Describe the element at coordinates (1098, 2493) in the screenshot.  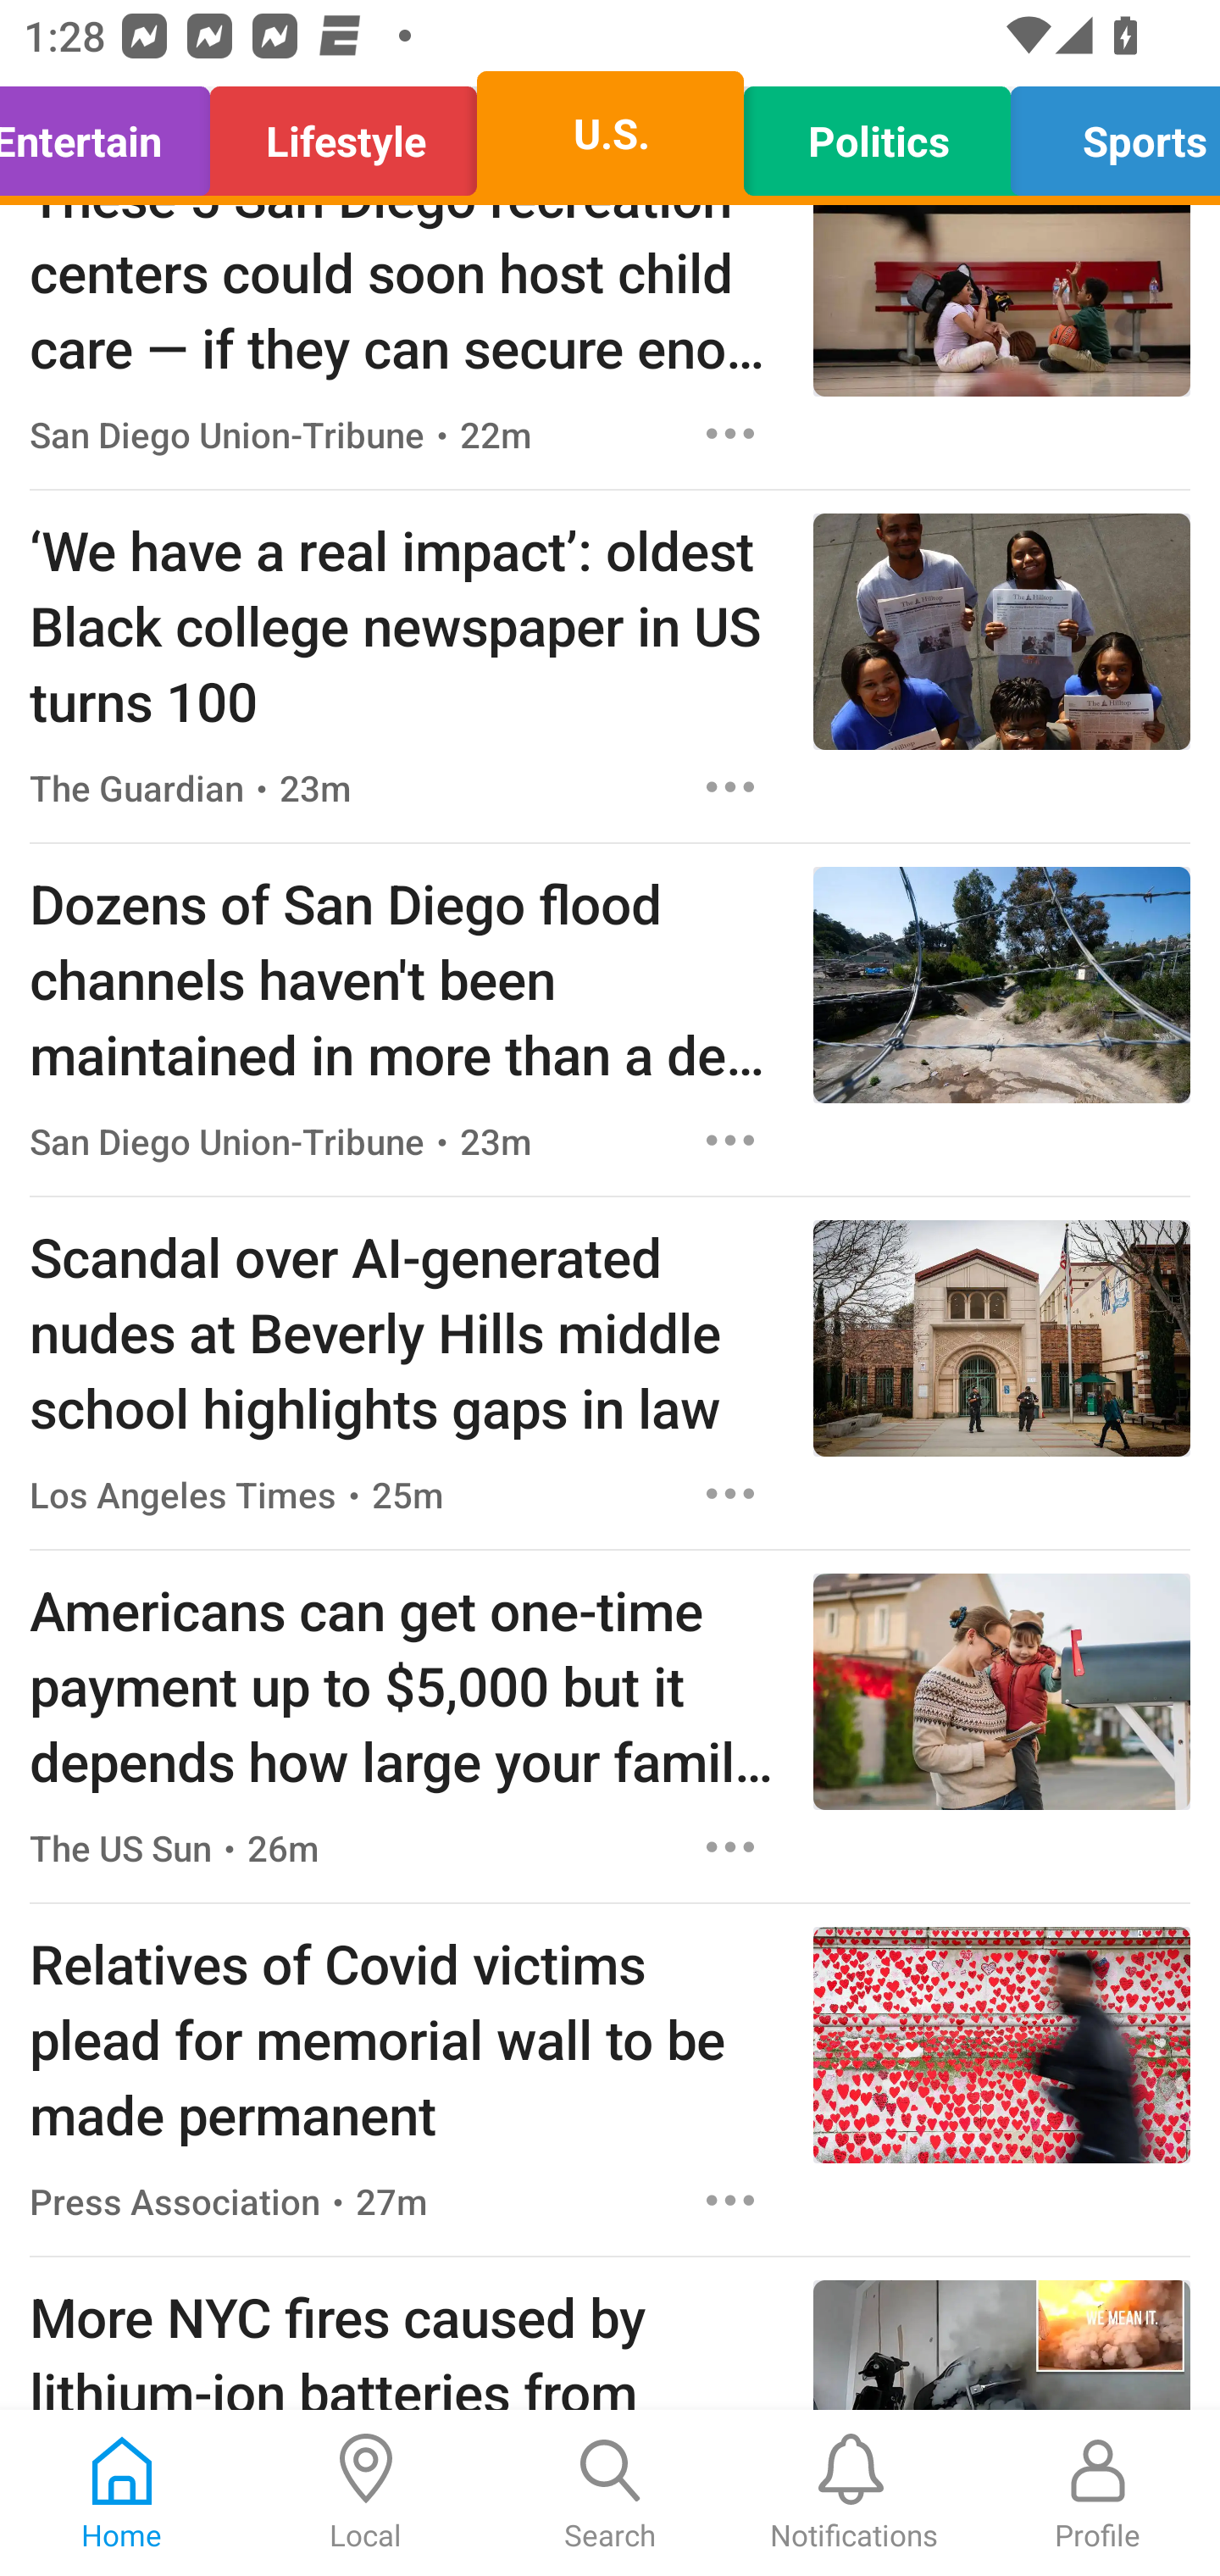
I see `Profile` at that location.